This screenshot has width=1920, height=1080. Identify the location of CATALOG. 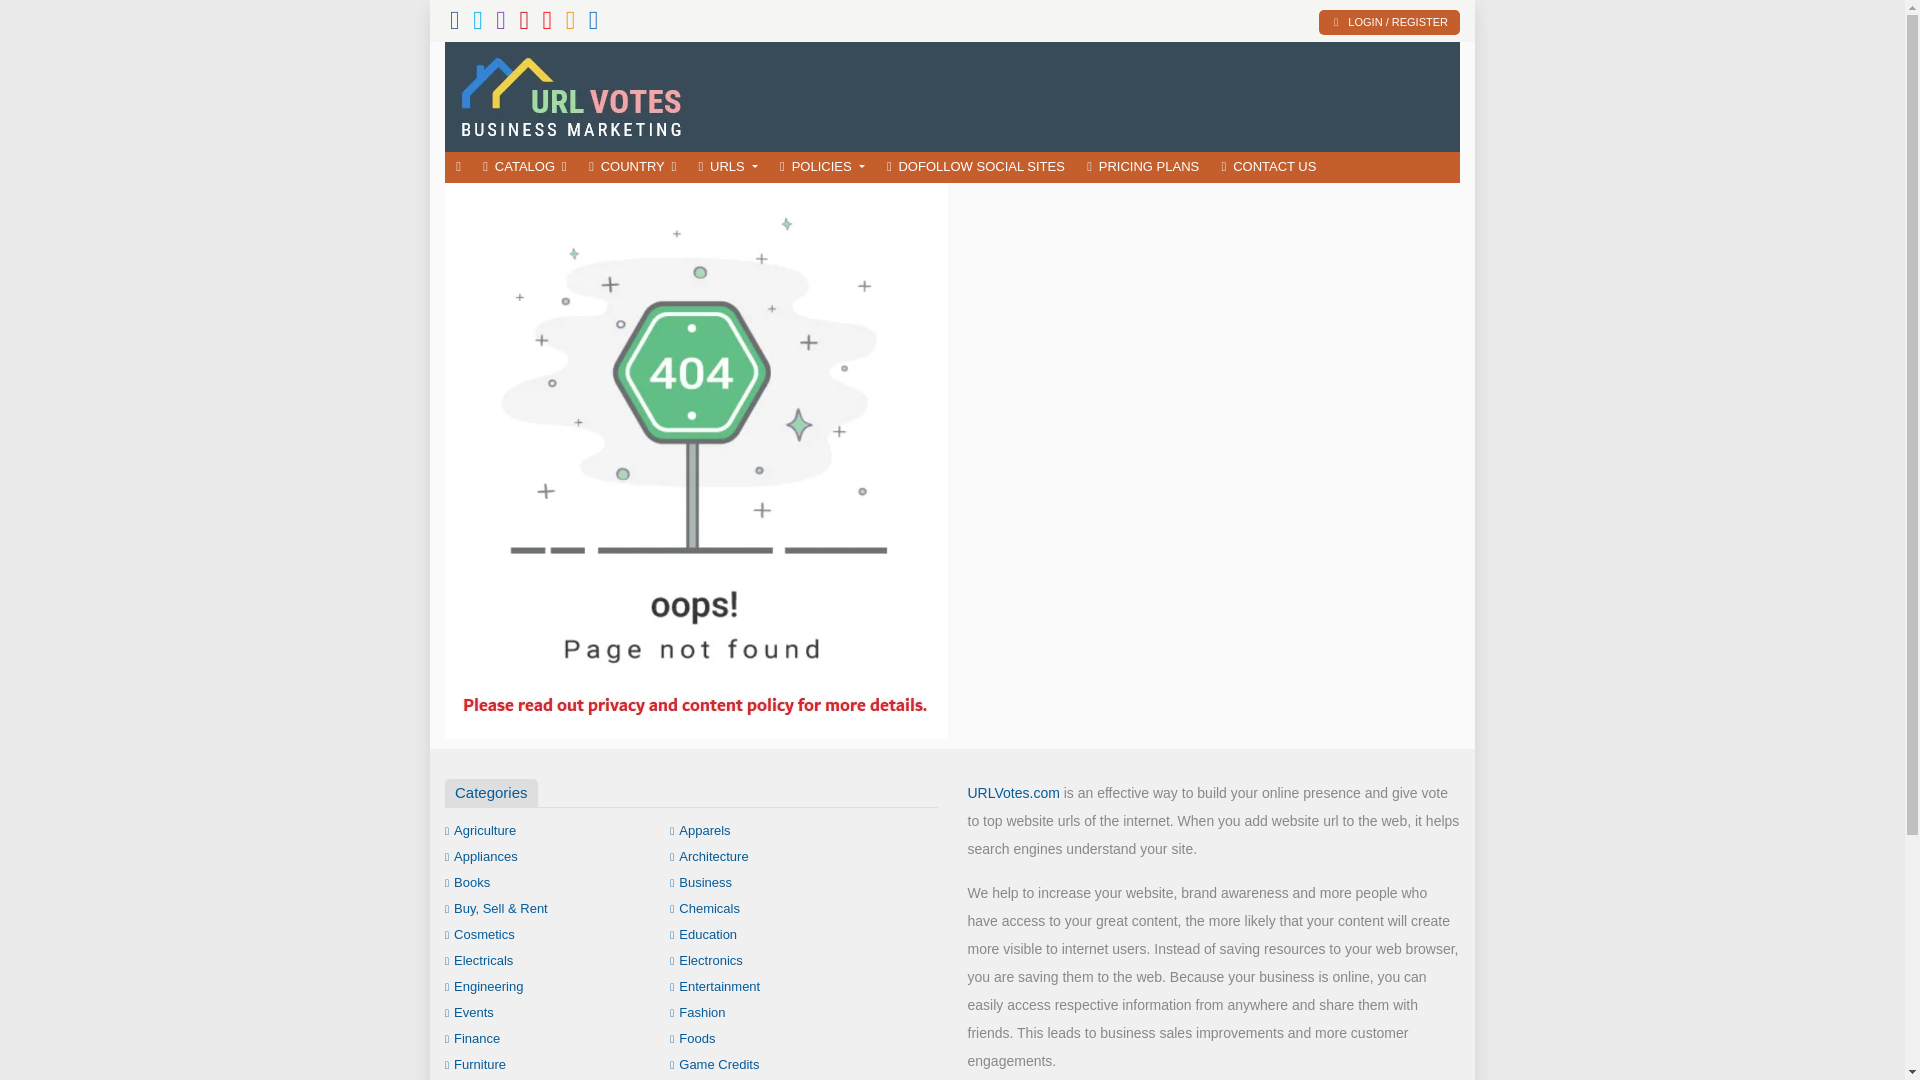
(524, 167).